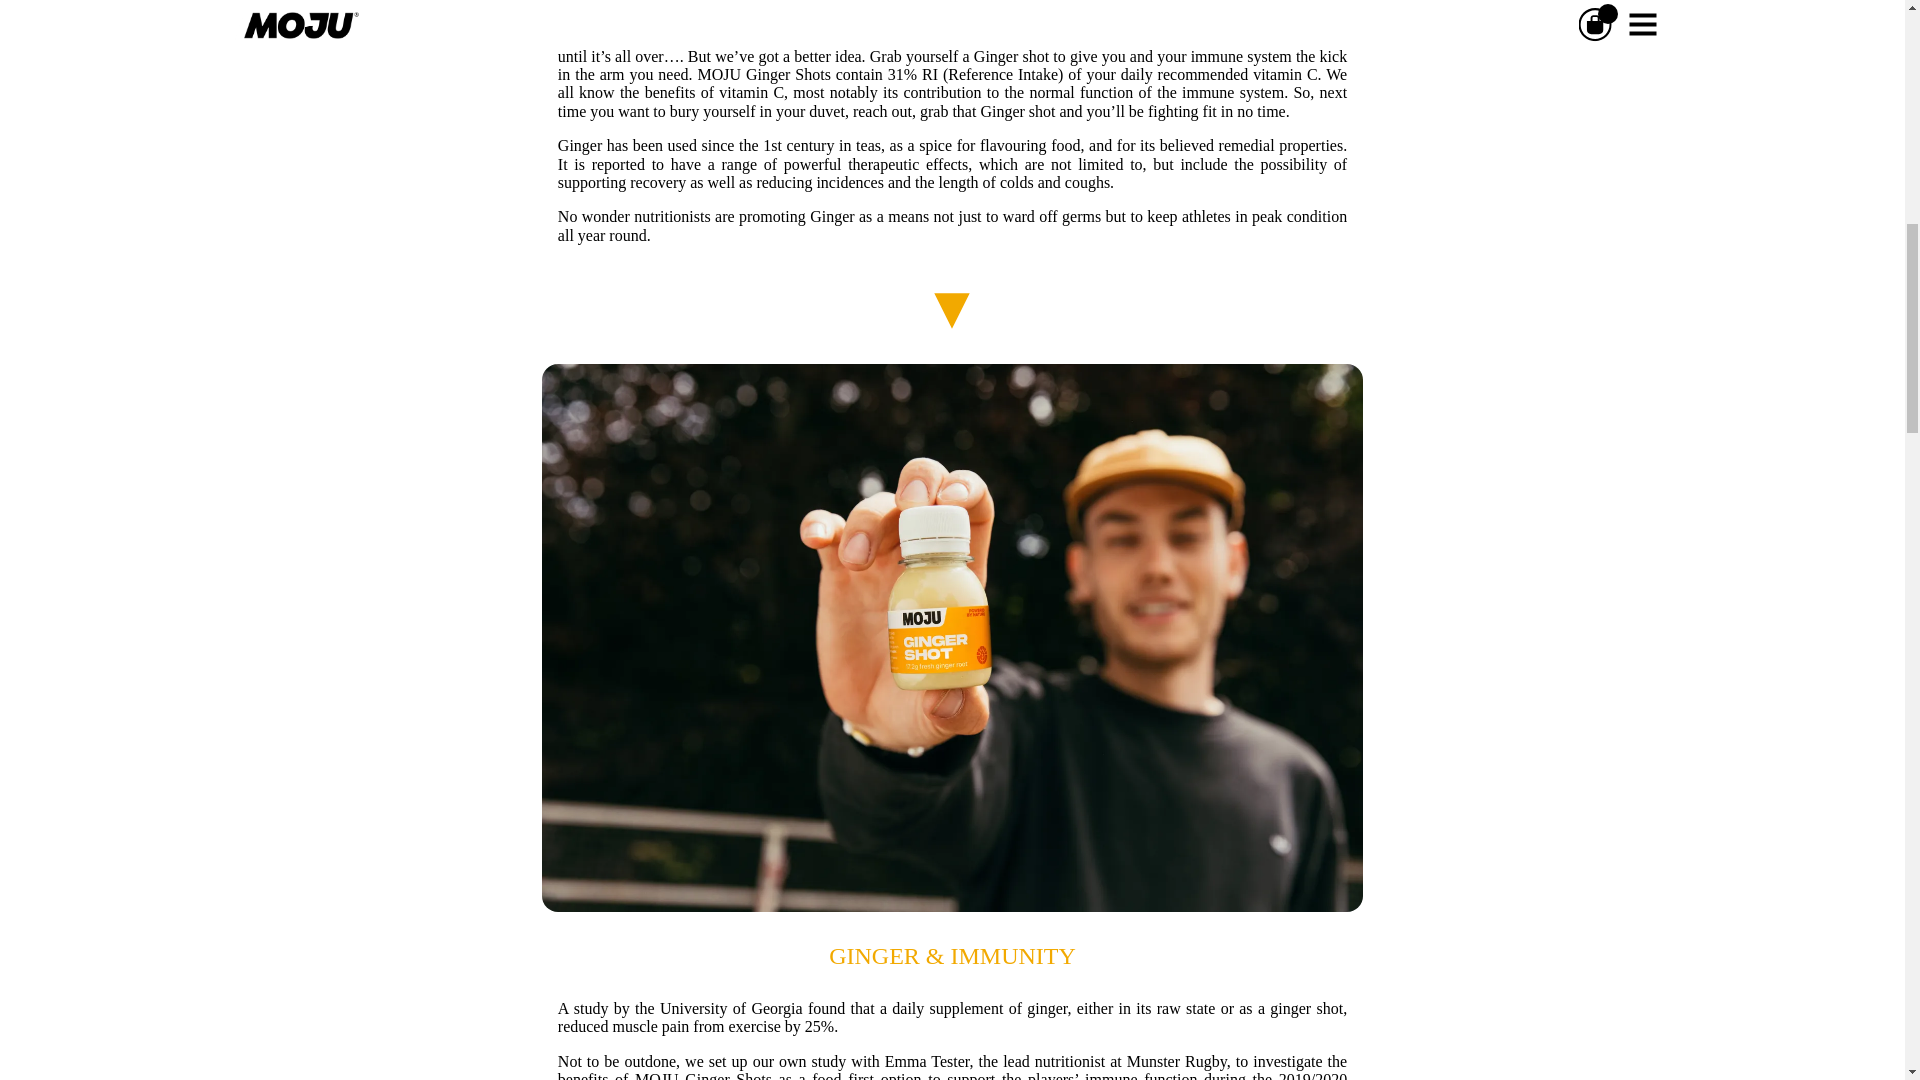 This screenshot has width=1920, height=1080. I want to click on Ginger shot, so click(1010, 56).